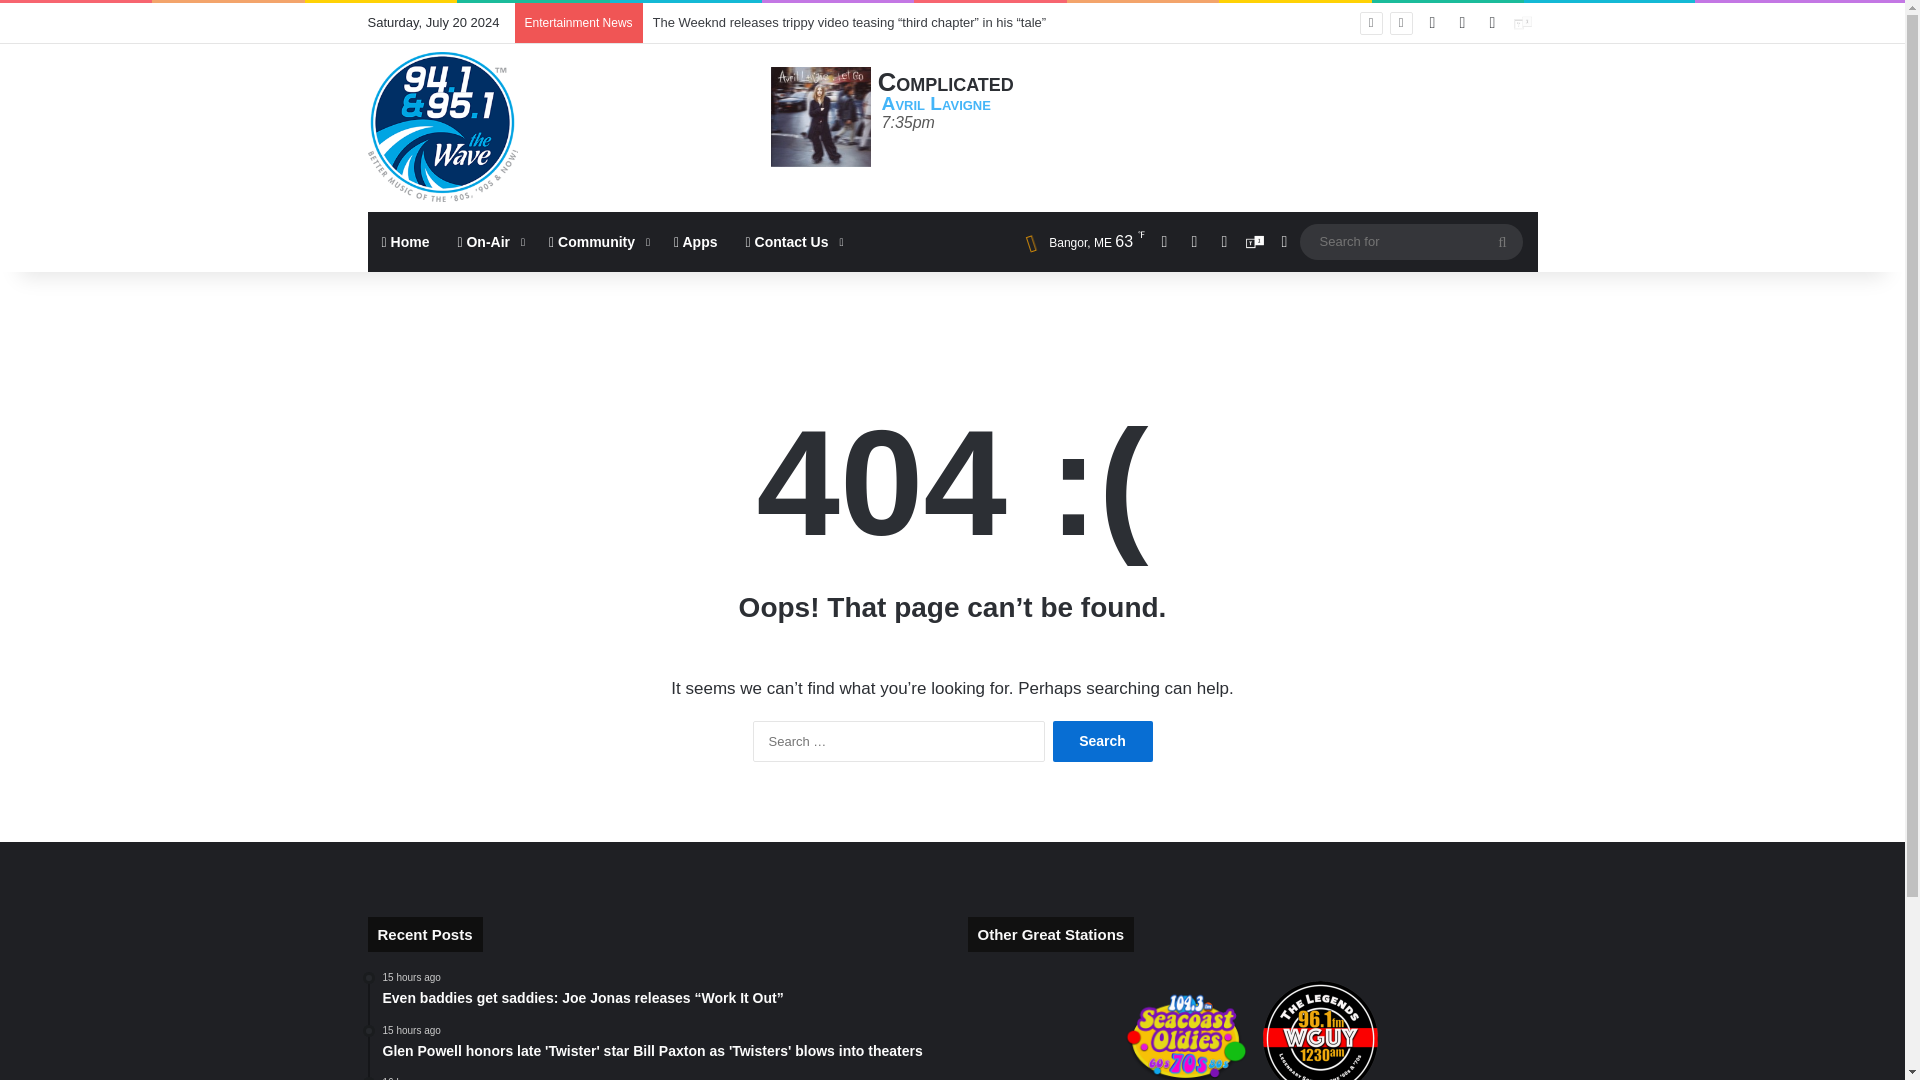 The width and height of the screenshot is (1920, 1080). Describe the element at coordinates (443, 126) in the screenshot. I see `941 The Wave` at that location.